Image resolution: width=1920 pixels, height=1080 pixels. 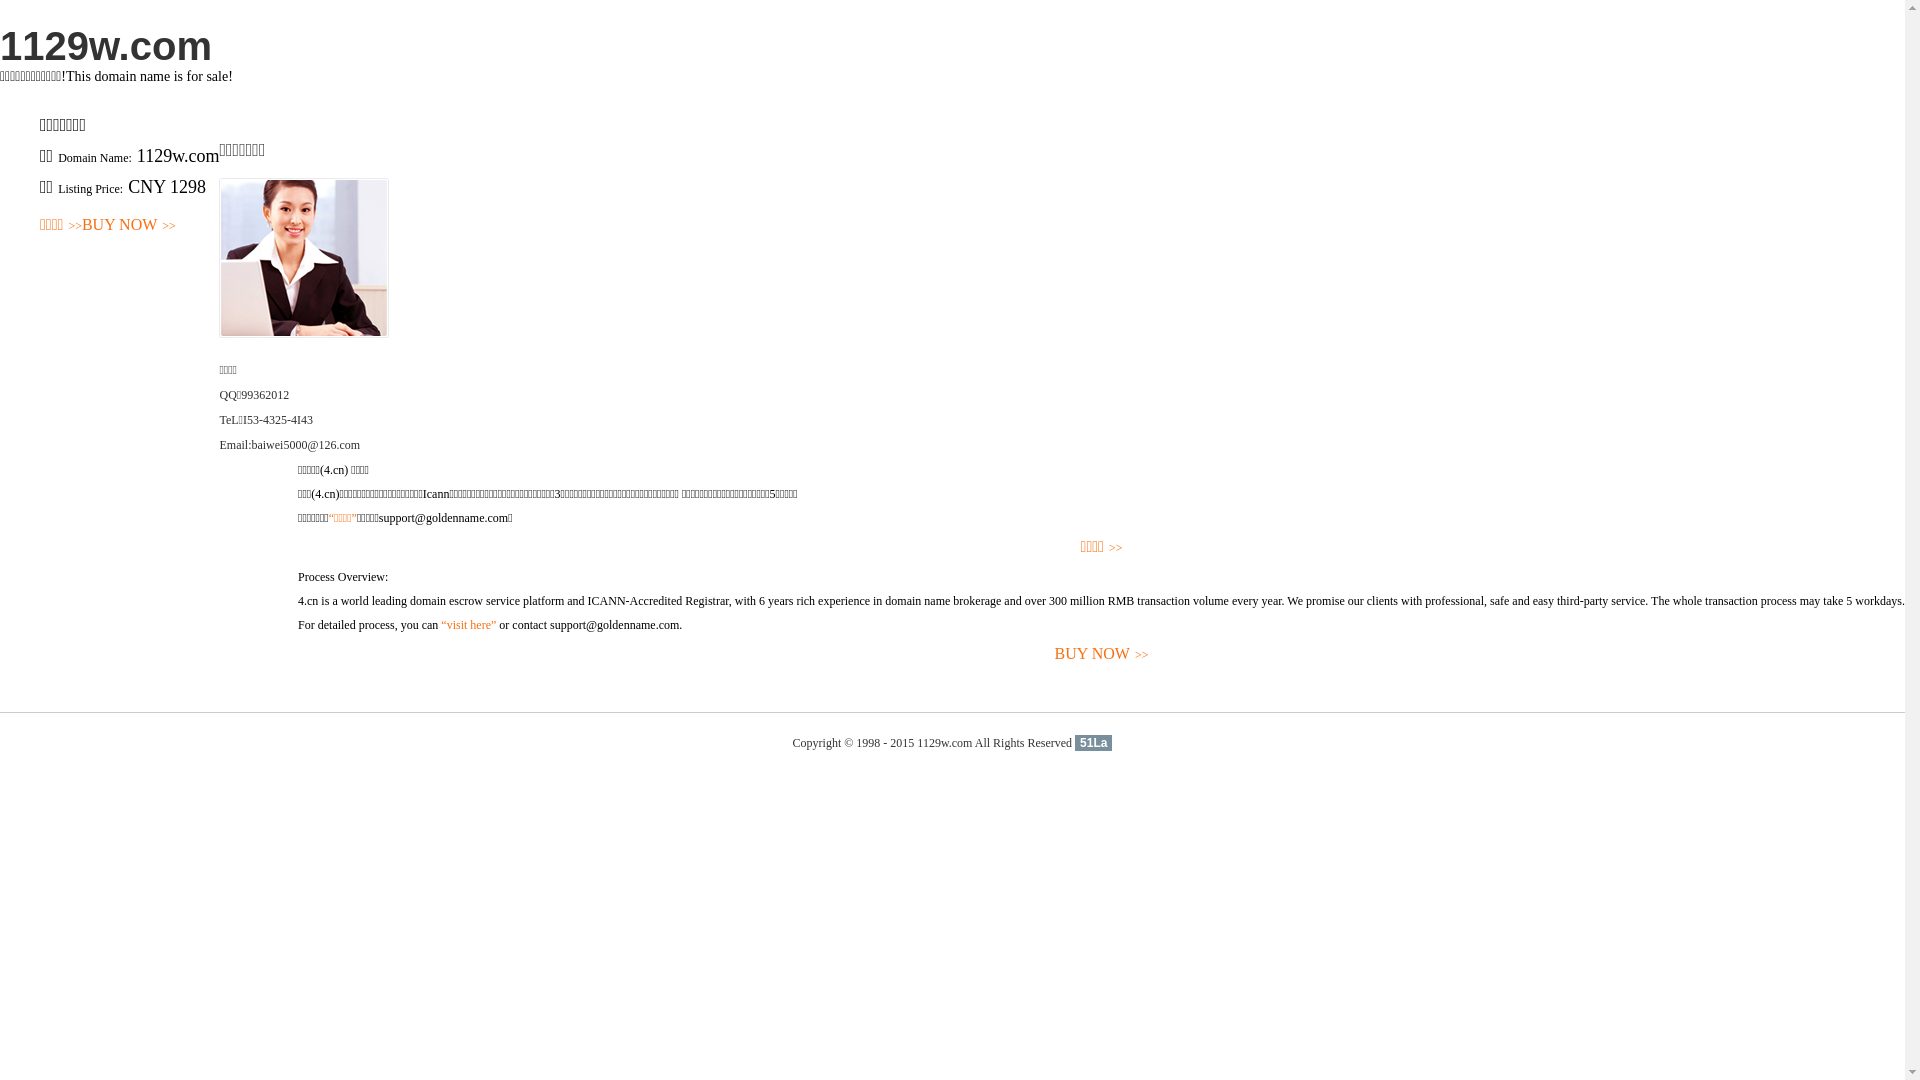 What do you see at coordinates (129, 226) in the screenshot?
I see `BUY NOW>>` at bounding box center [129, 226].